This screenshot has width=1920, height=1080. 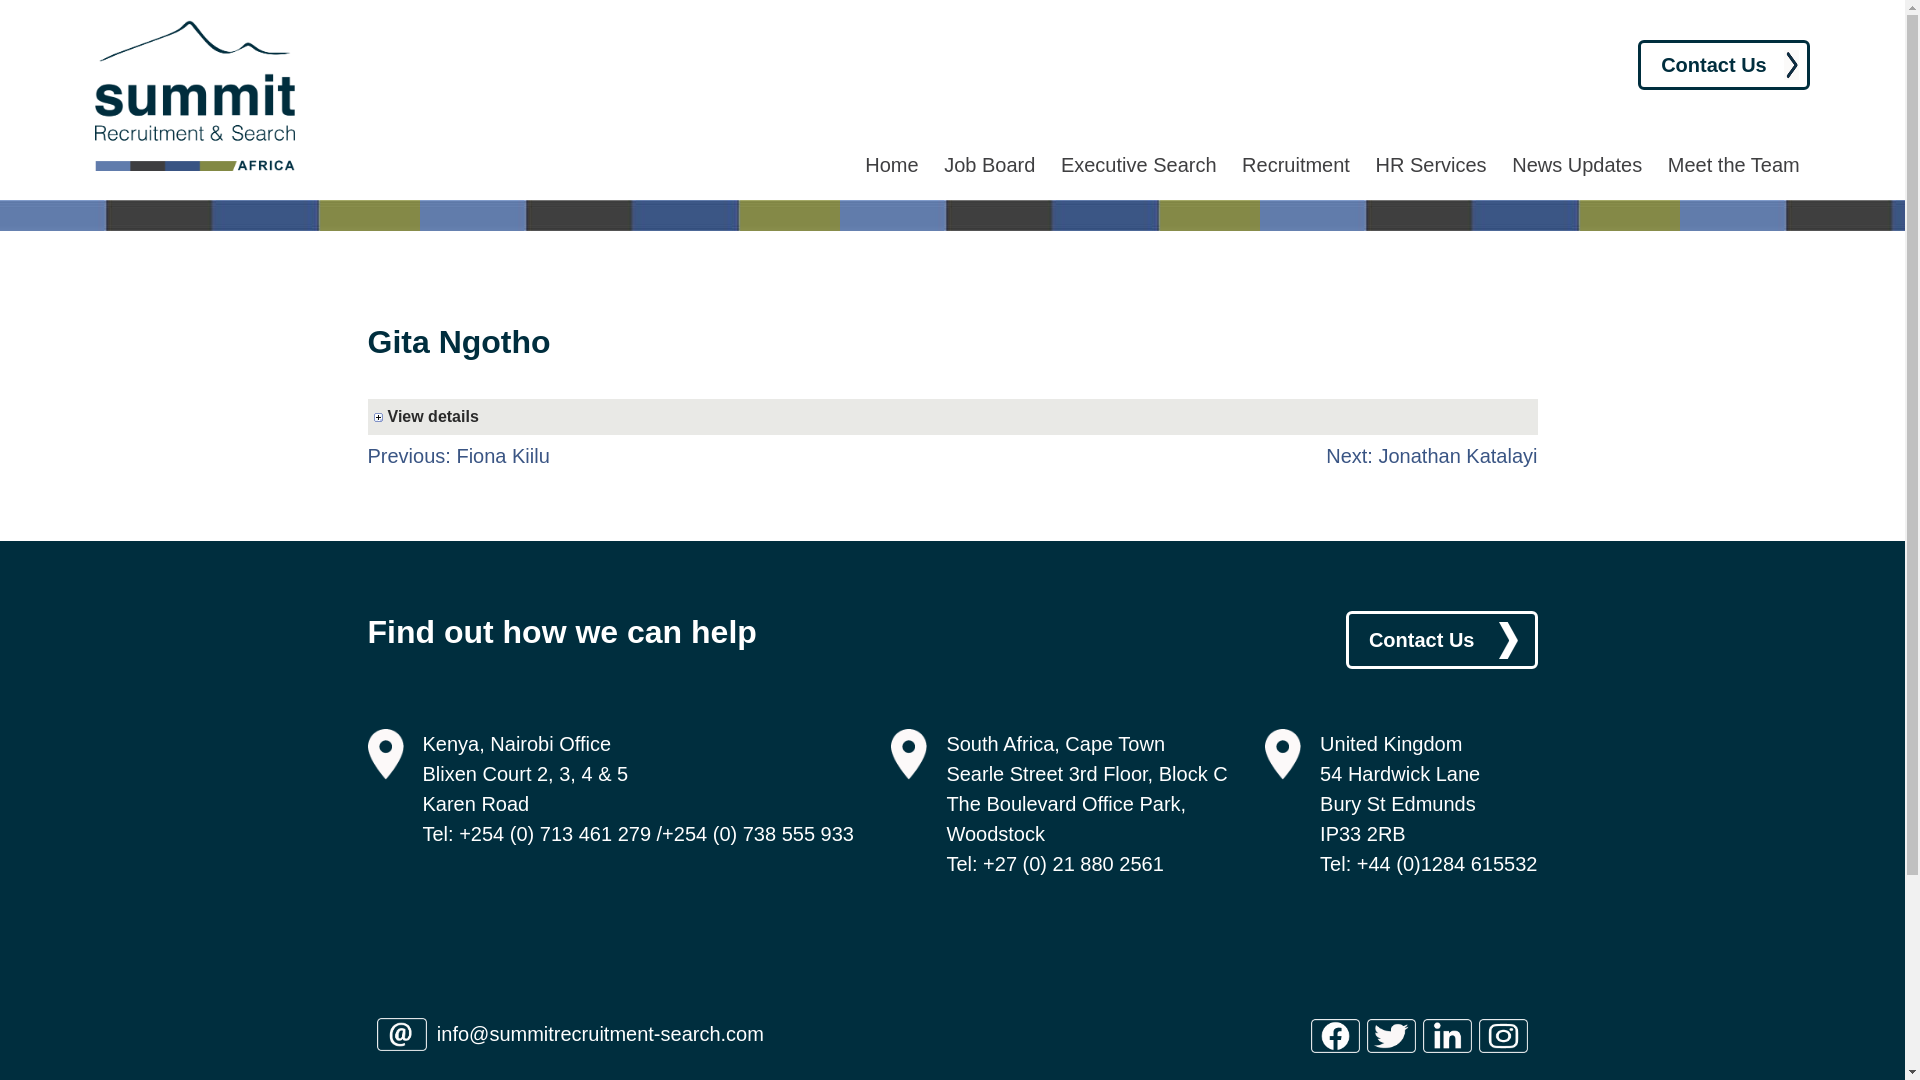 I want to click on Job Board, so click(x=989, y=165).